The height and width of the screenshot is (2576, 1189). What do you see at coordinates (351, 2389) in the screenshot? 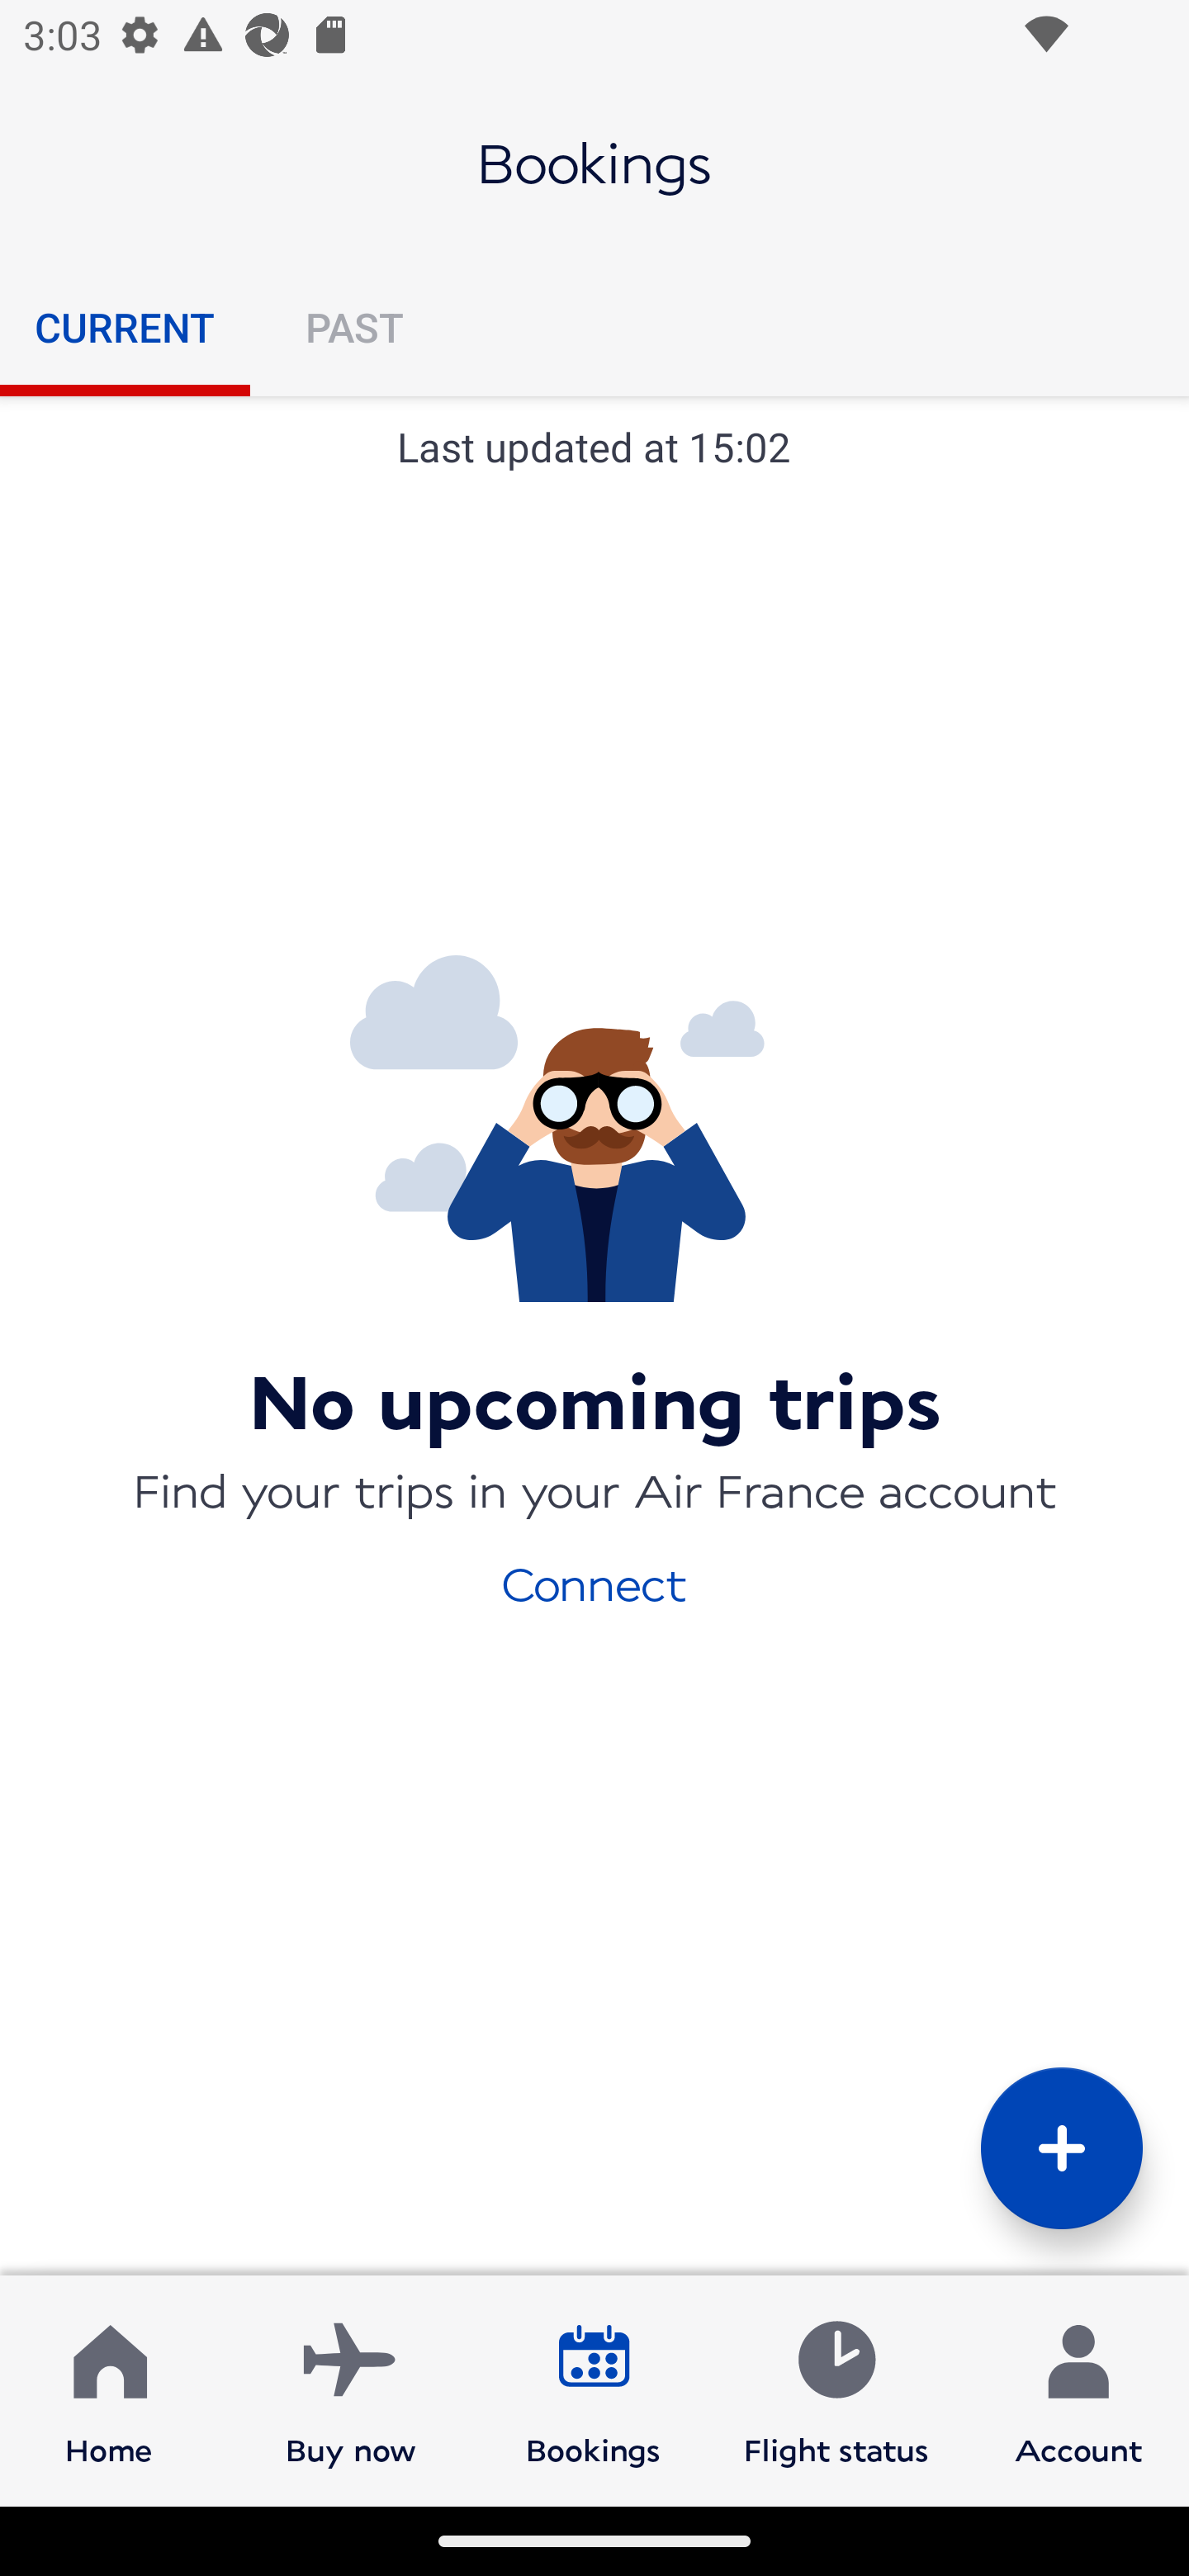
I see `Buy now` at bounding box center [351, 2389].